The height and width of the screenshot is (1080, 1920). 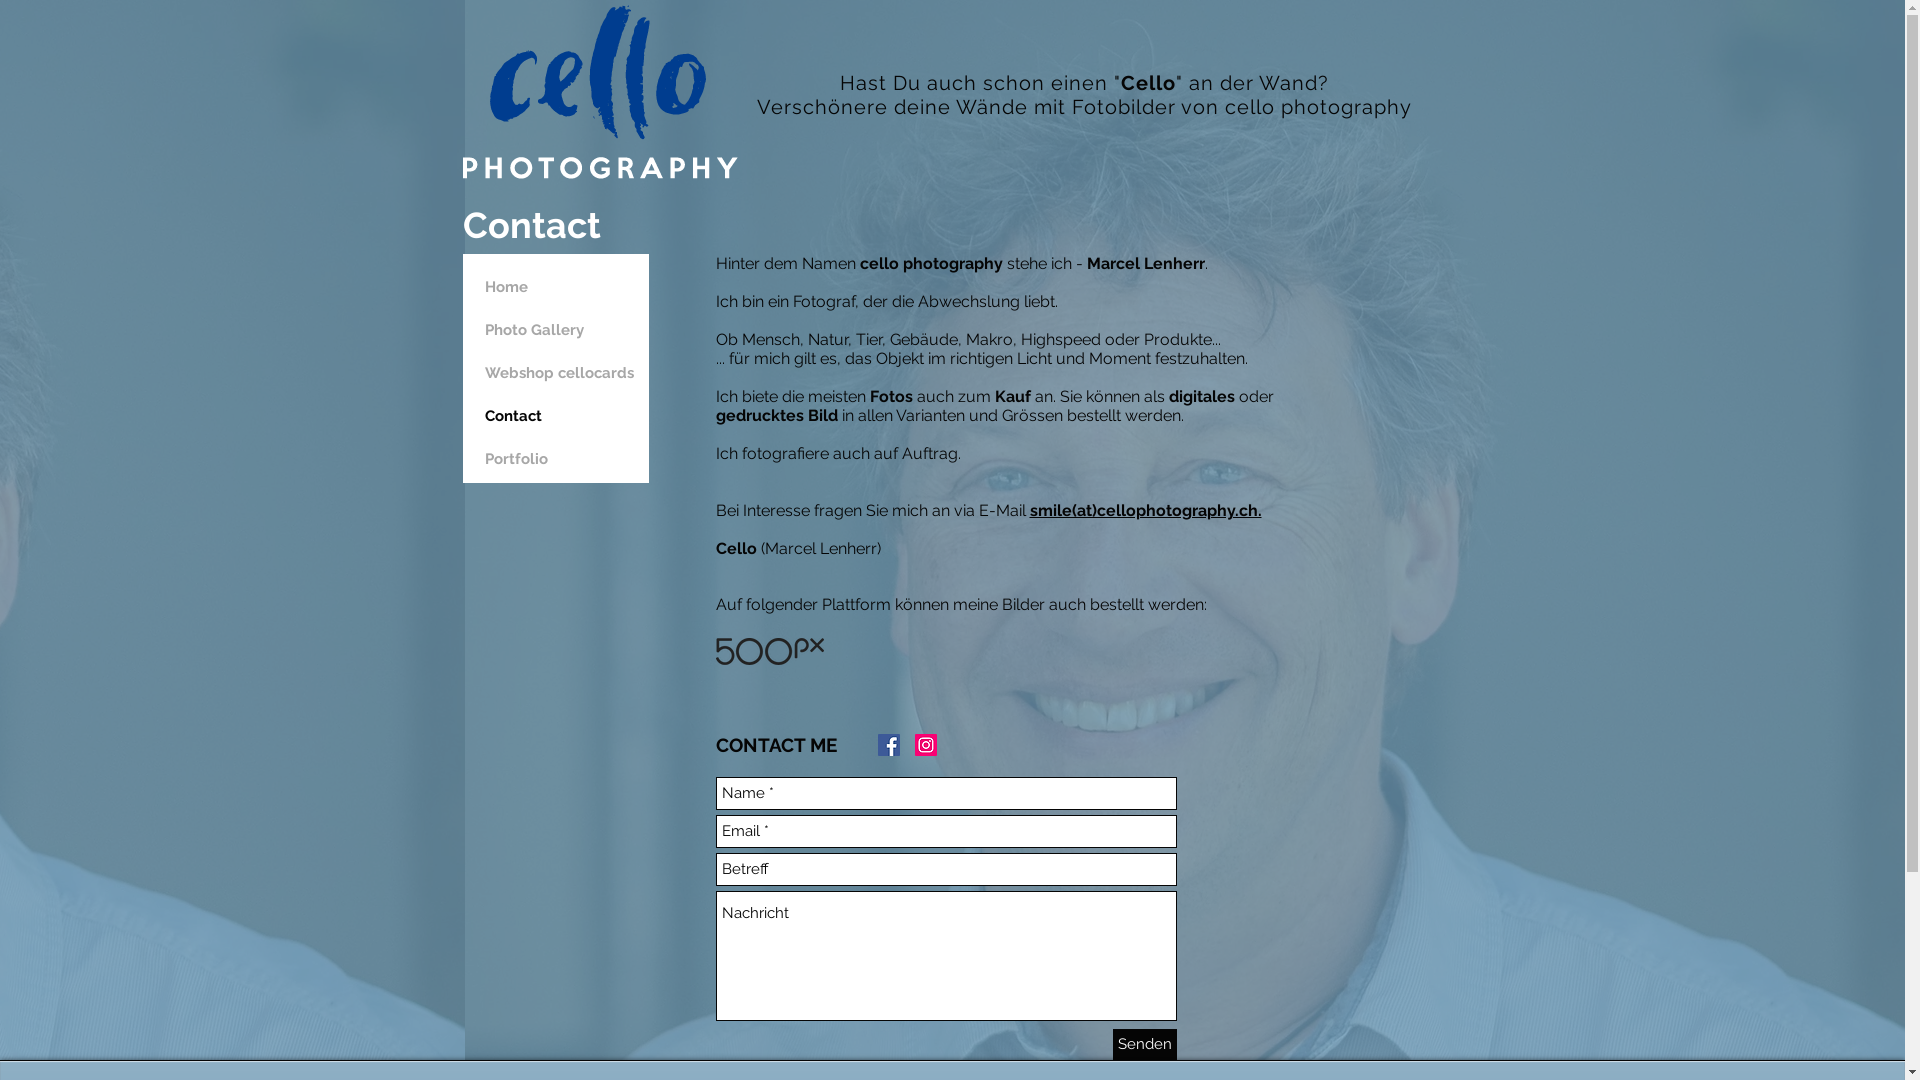 What do you see at coordinates (559, 288) in the screenshot?
I see `Home` at bounding box center [559, 288].